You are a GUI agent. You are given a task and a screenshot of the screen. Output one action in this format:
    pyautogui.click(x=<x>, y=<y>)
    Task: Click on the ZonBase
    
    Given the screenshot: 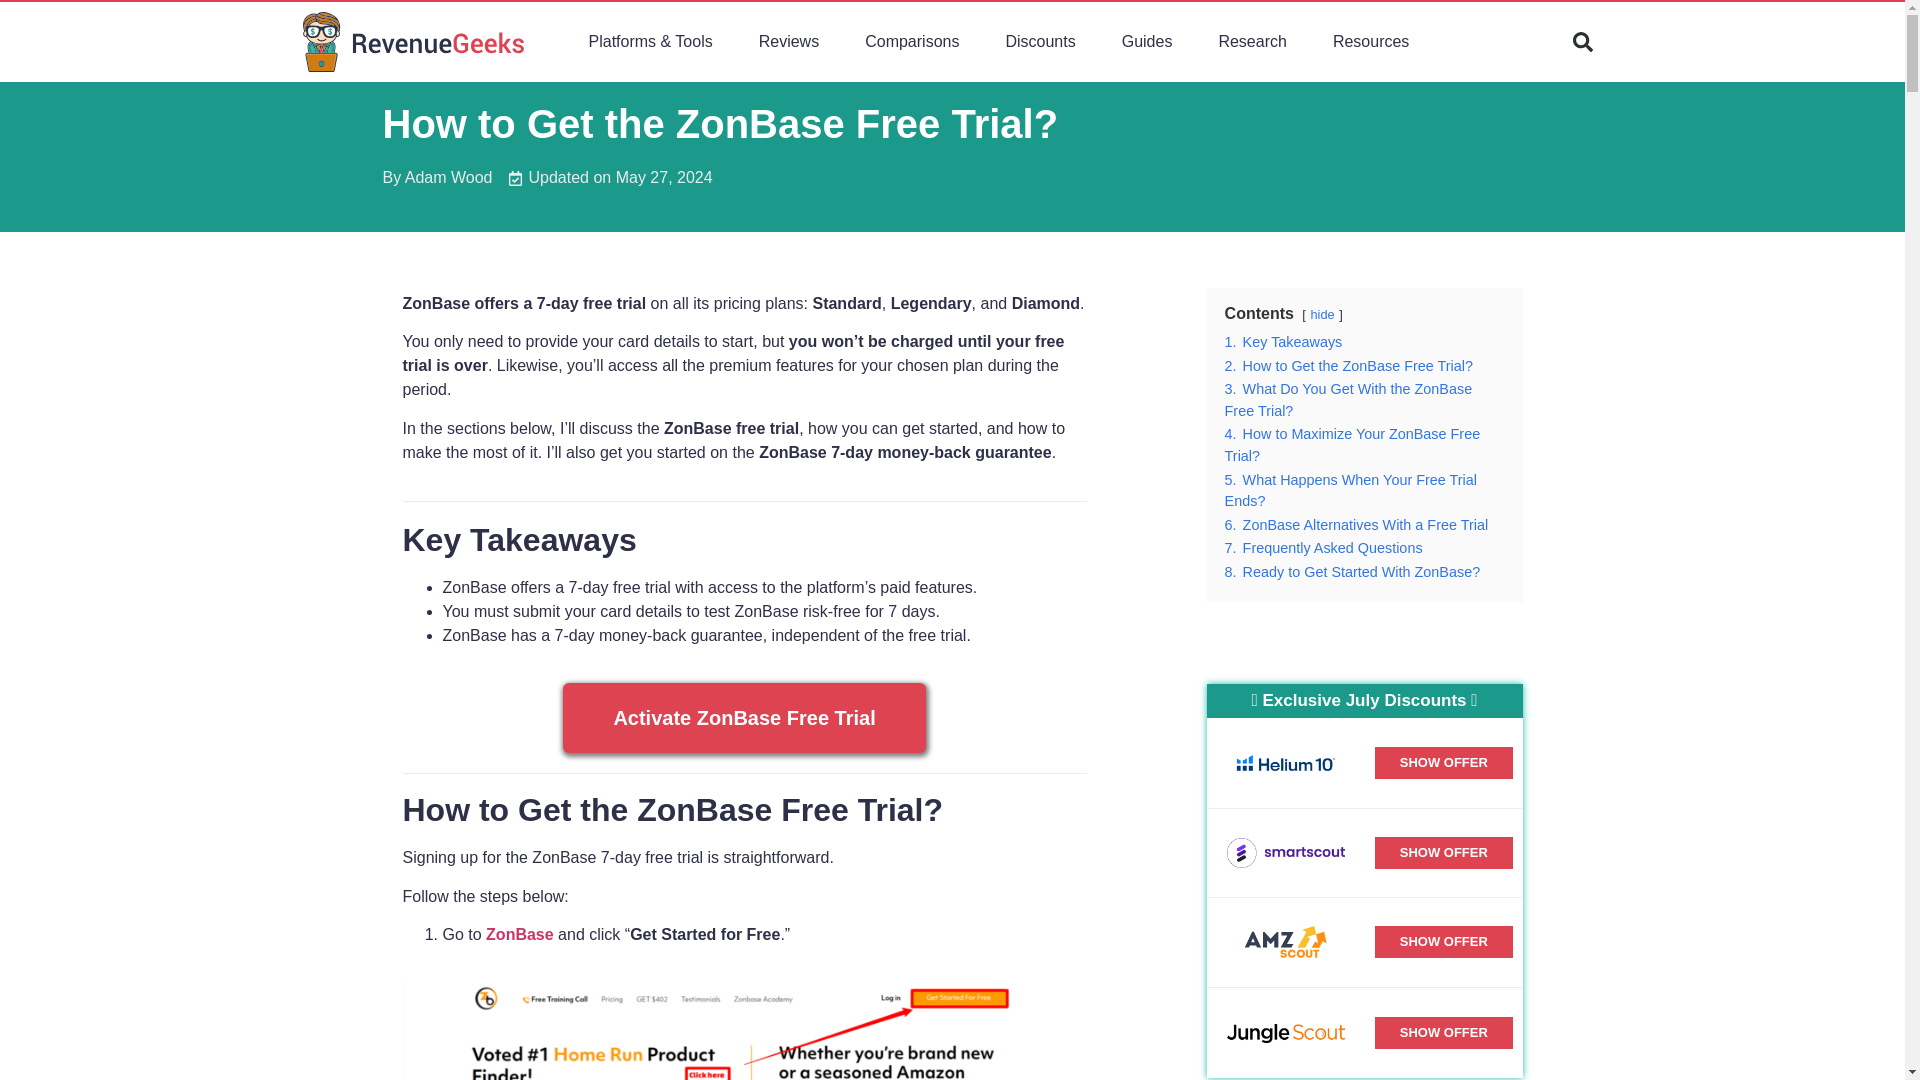 What is the action you would take?
    pyautogui.click(x=520, y=934)
    